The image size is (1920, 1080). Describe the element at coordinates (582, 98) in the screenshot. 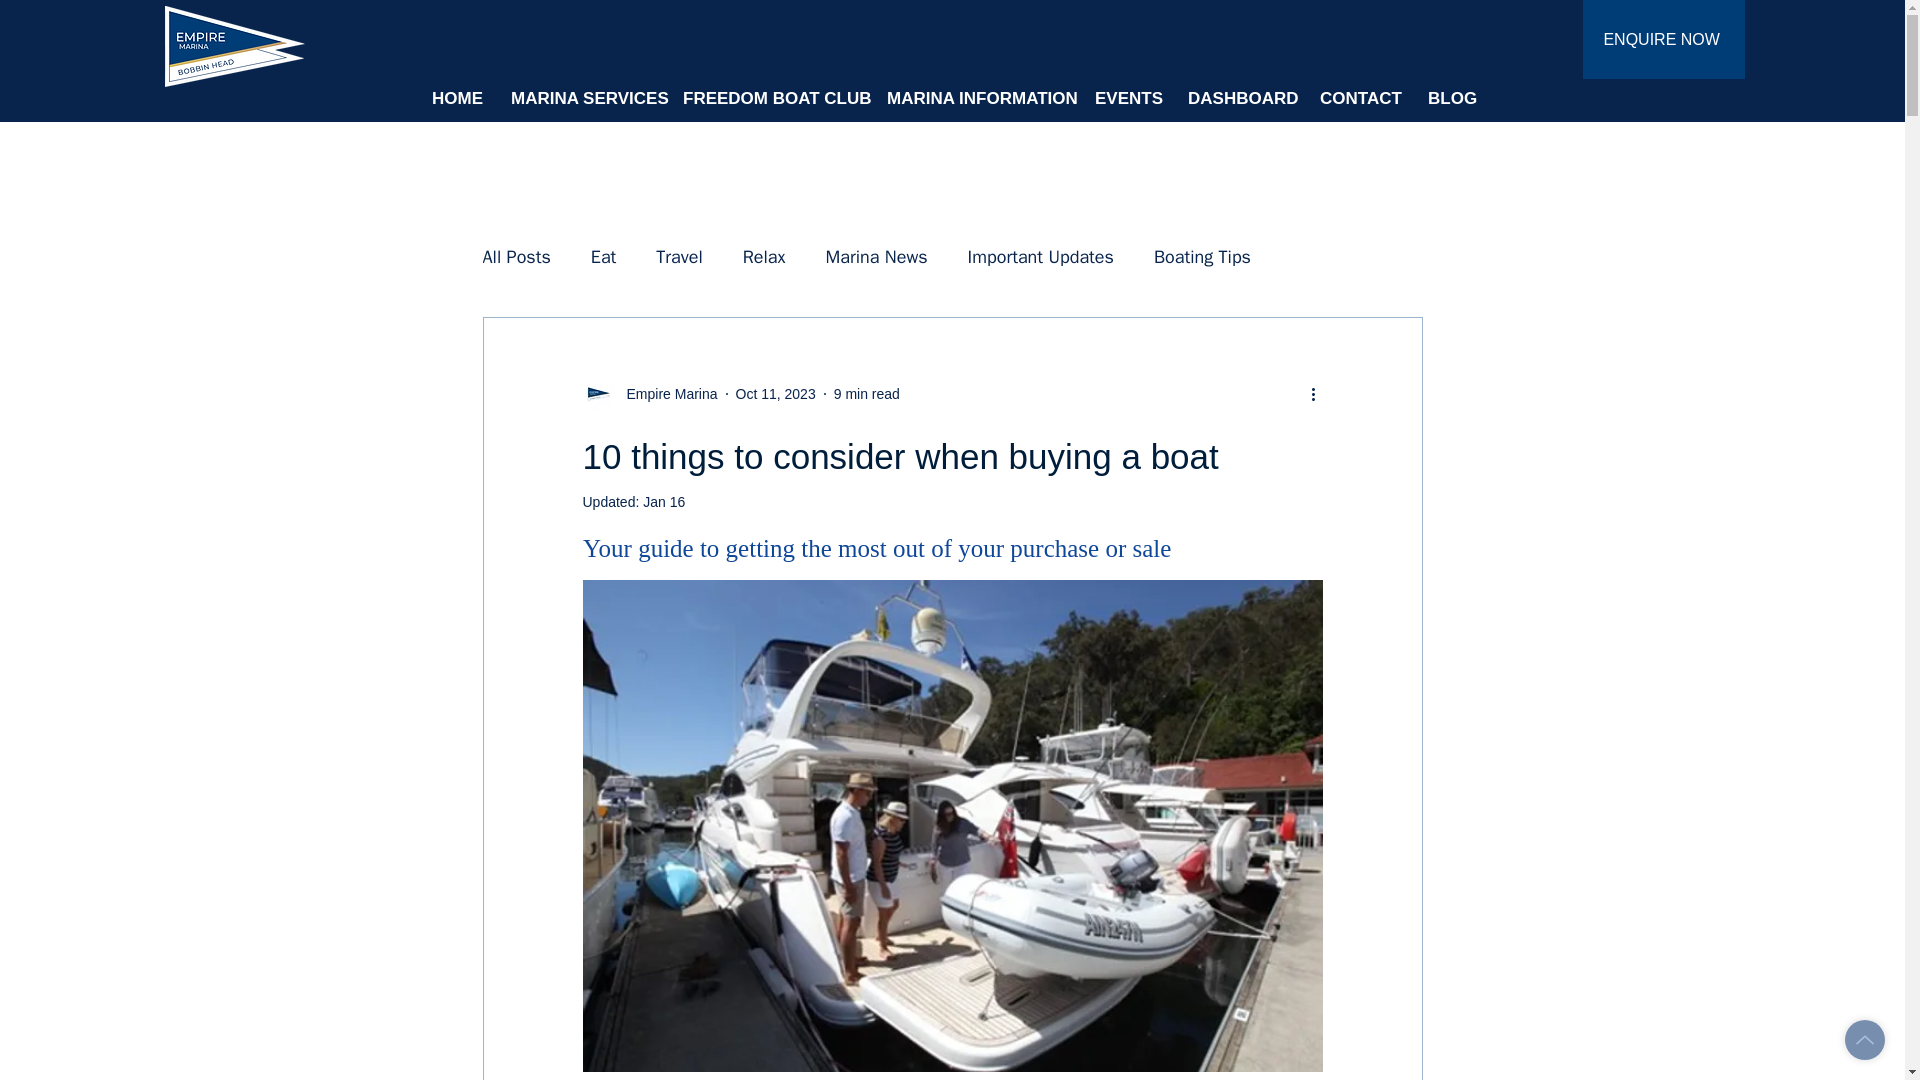

I see `MARINA SERVICES` at that location.